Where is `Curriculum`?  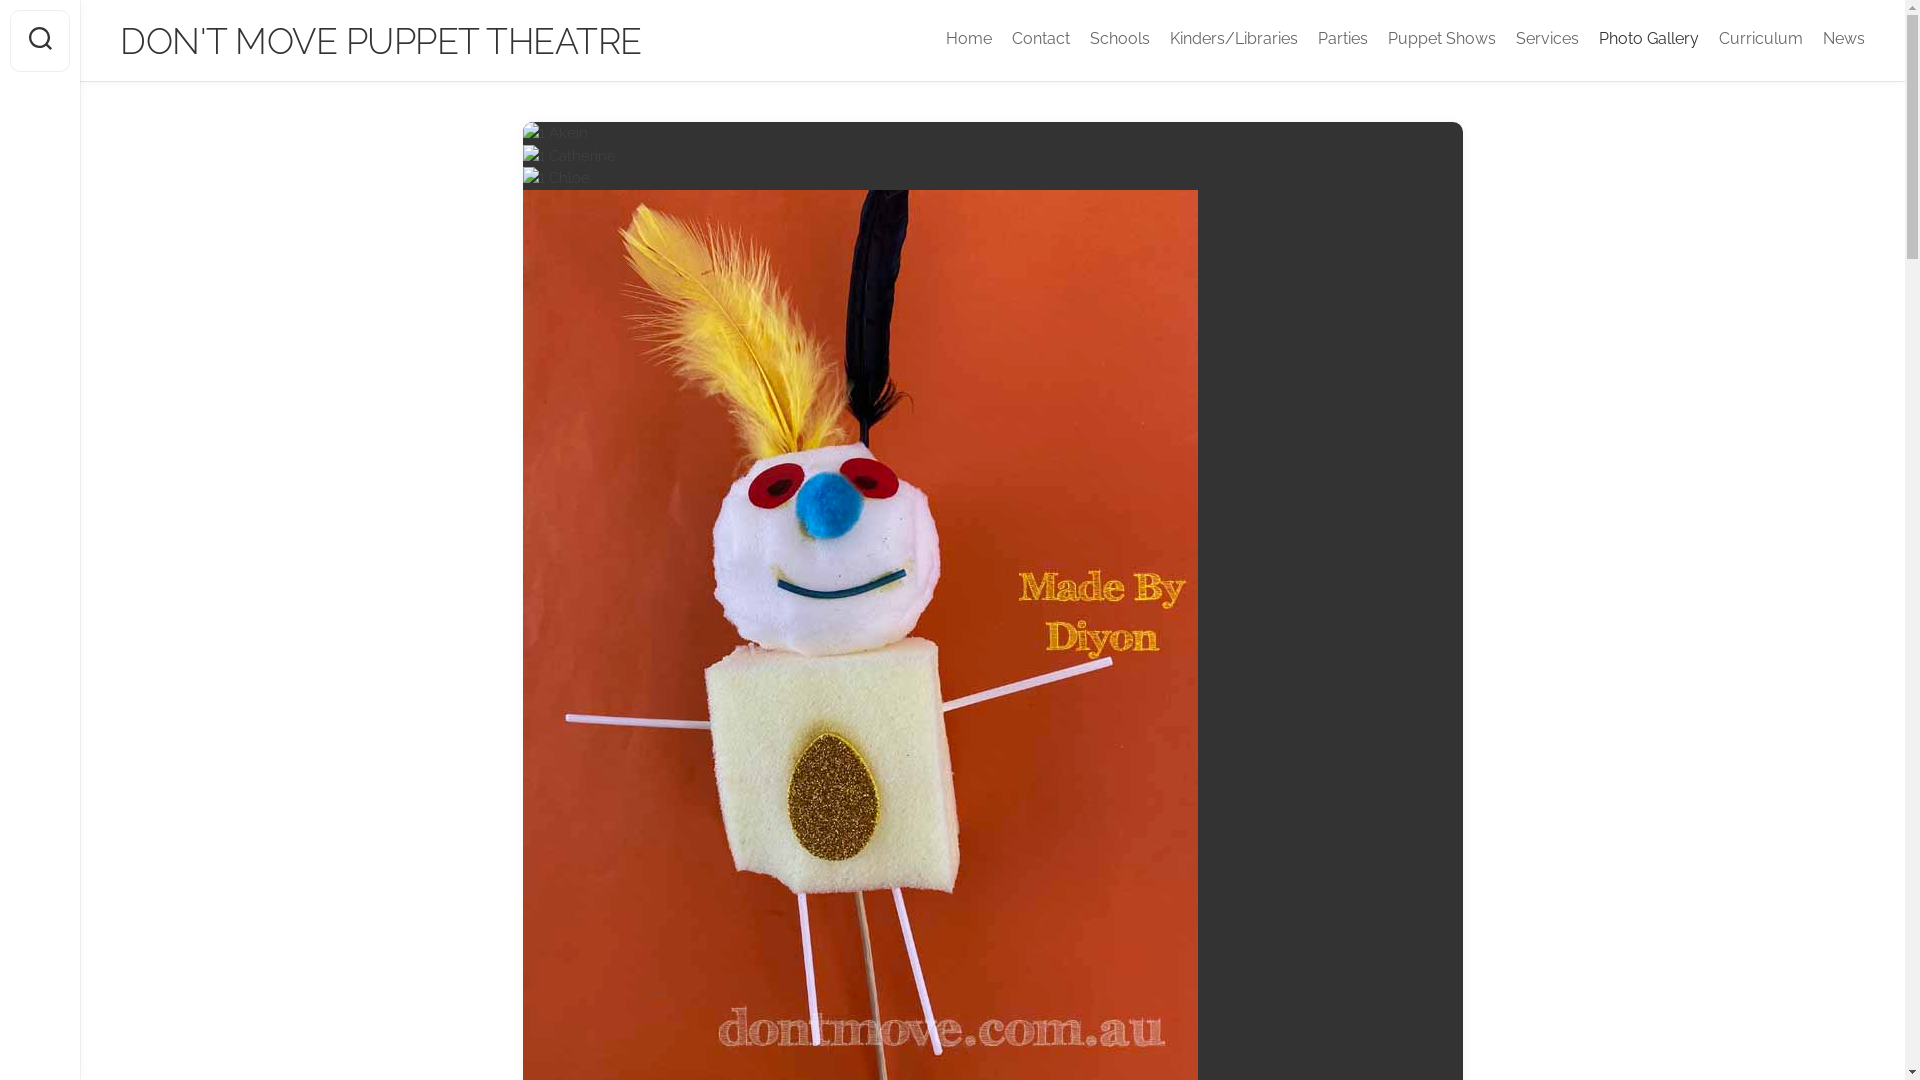 Curriculum is located at coordinates (1761, 39).